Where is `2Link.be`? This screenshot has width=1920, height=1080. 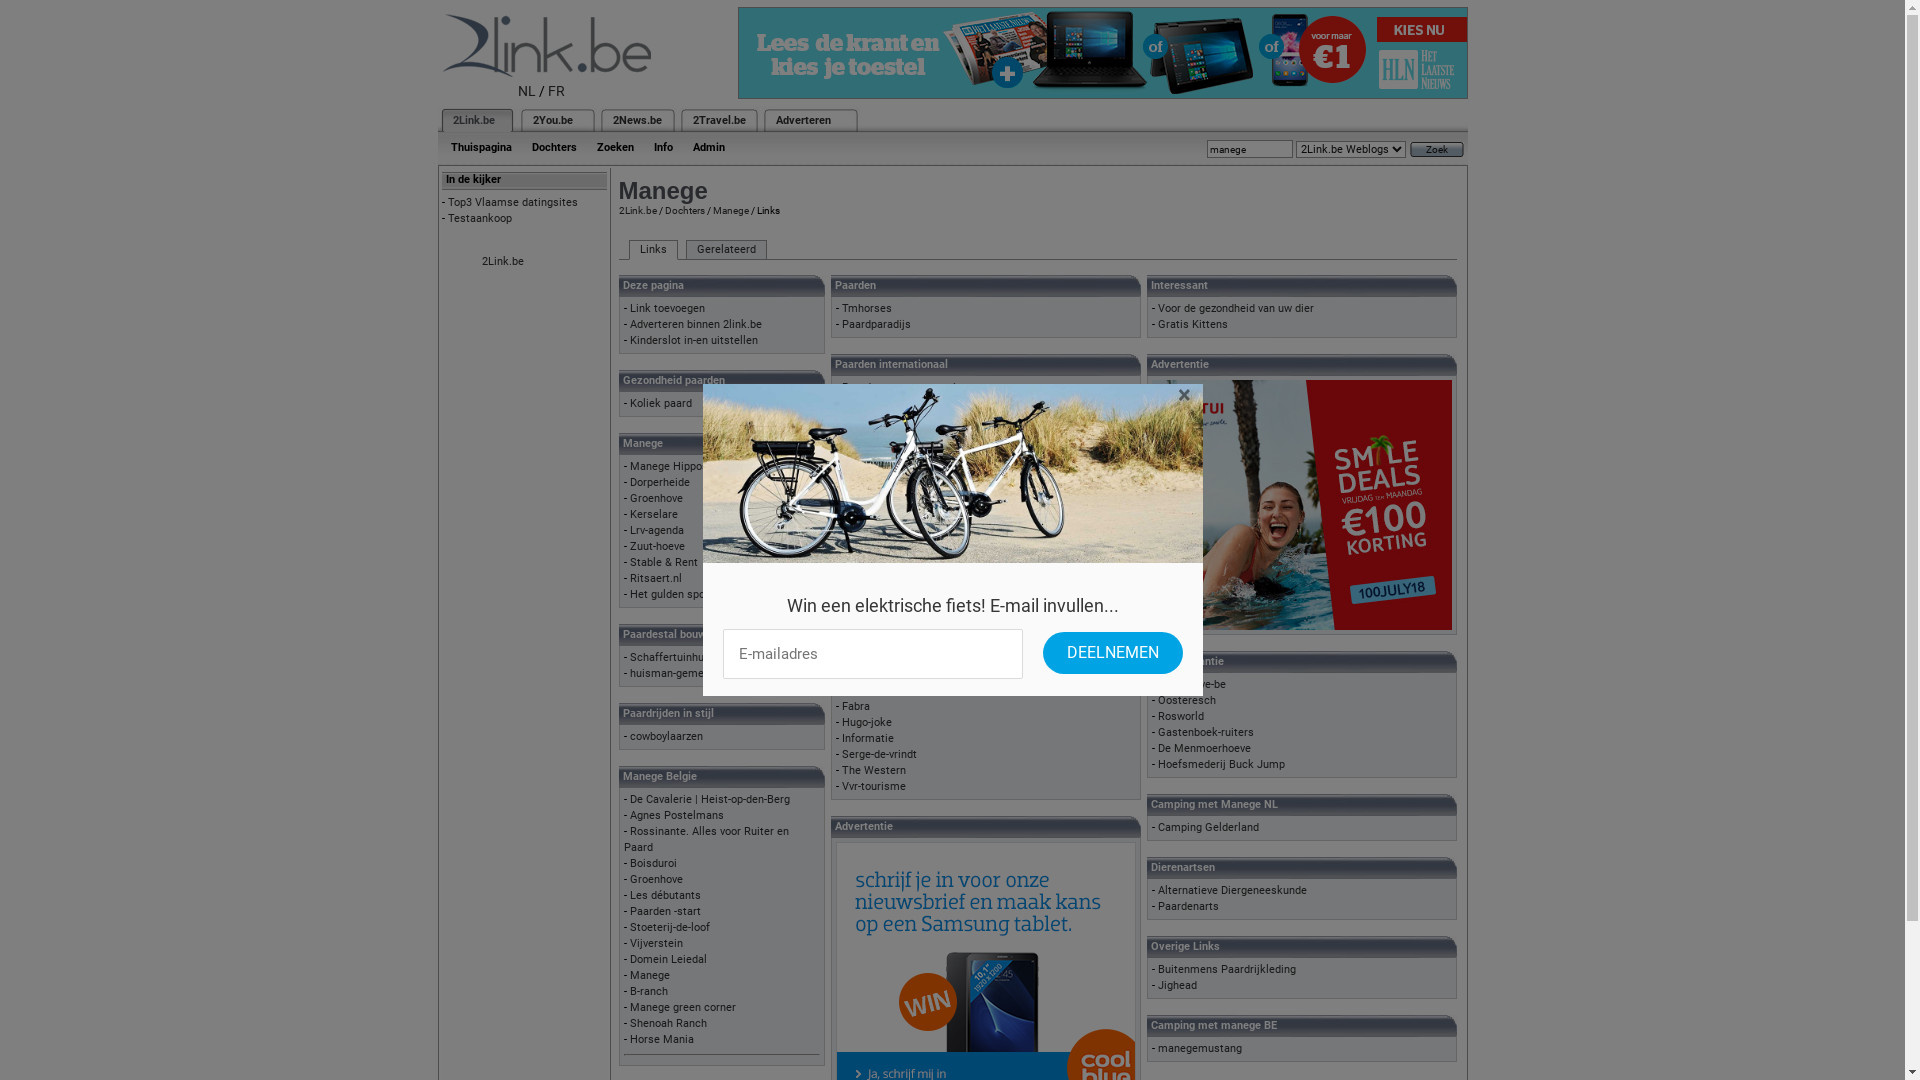
2Link.be is located at coordinates (472, 120).